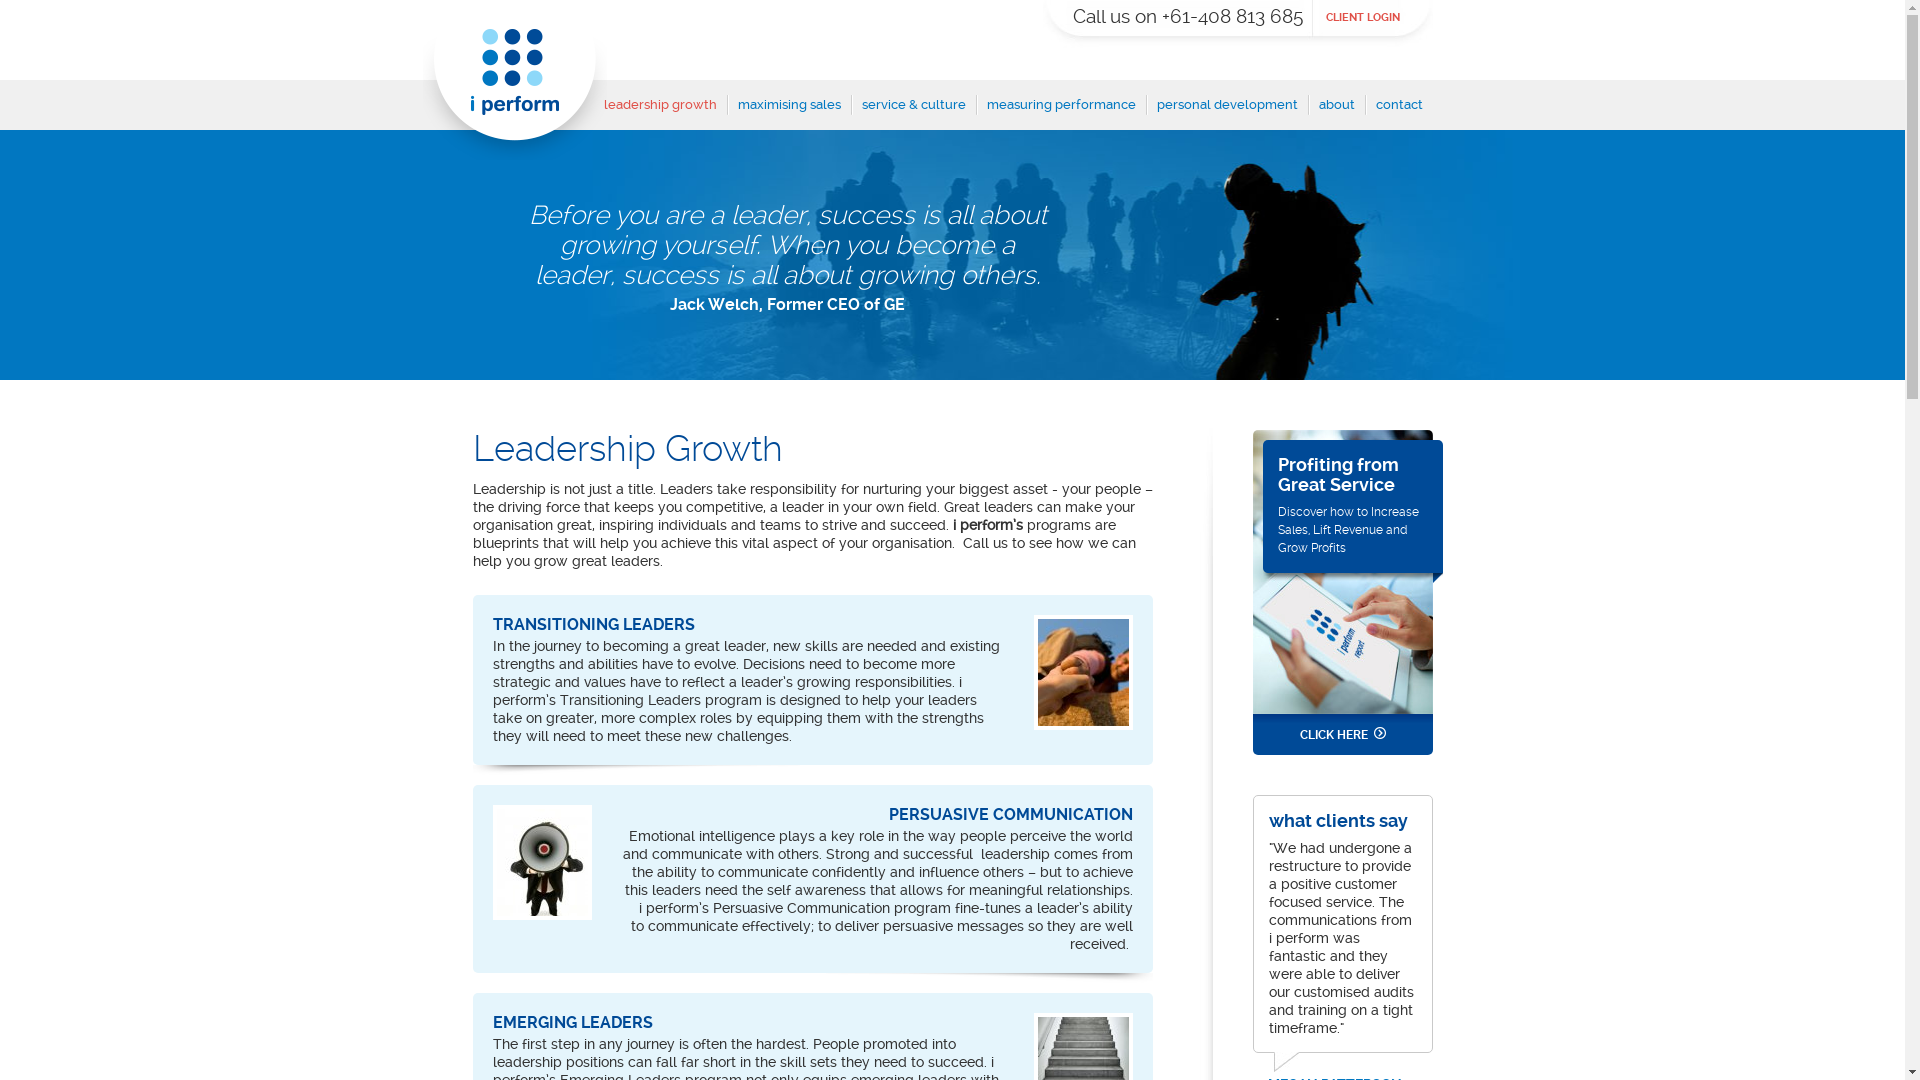 This screenshot has height=1080, width=1920. I want to click on measuring performance, so click(1060, 112).